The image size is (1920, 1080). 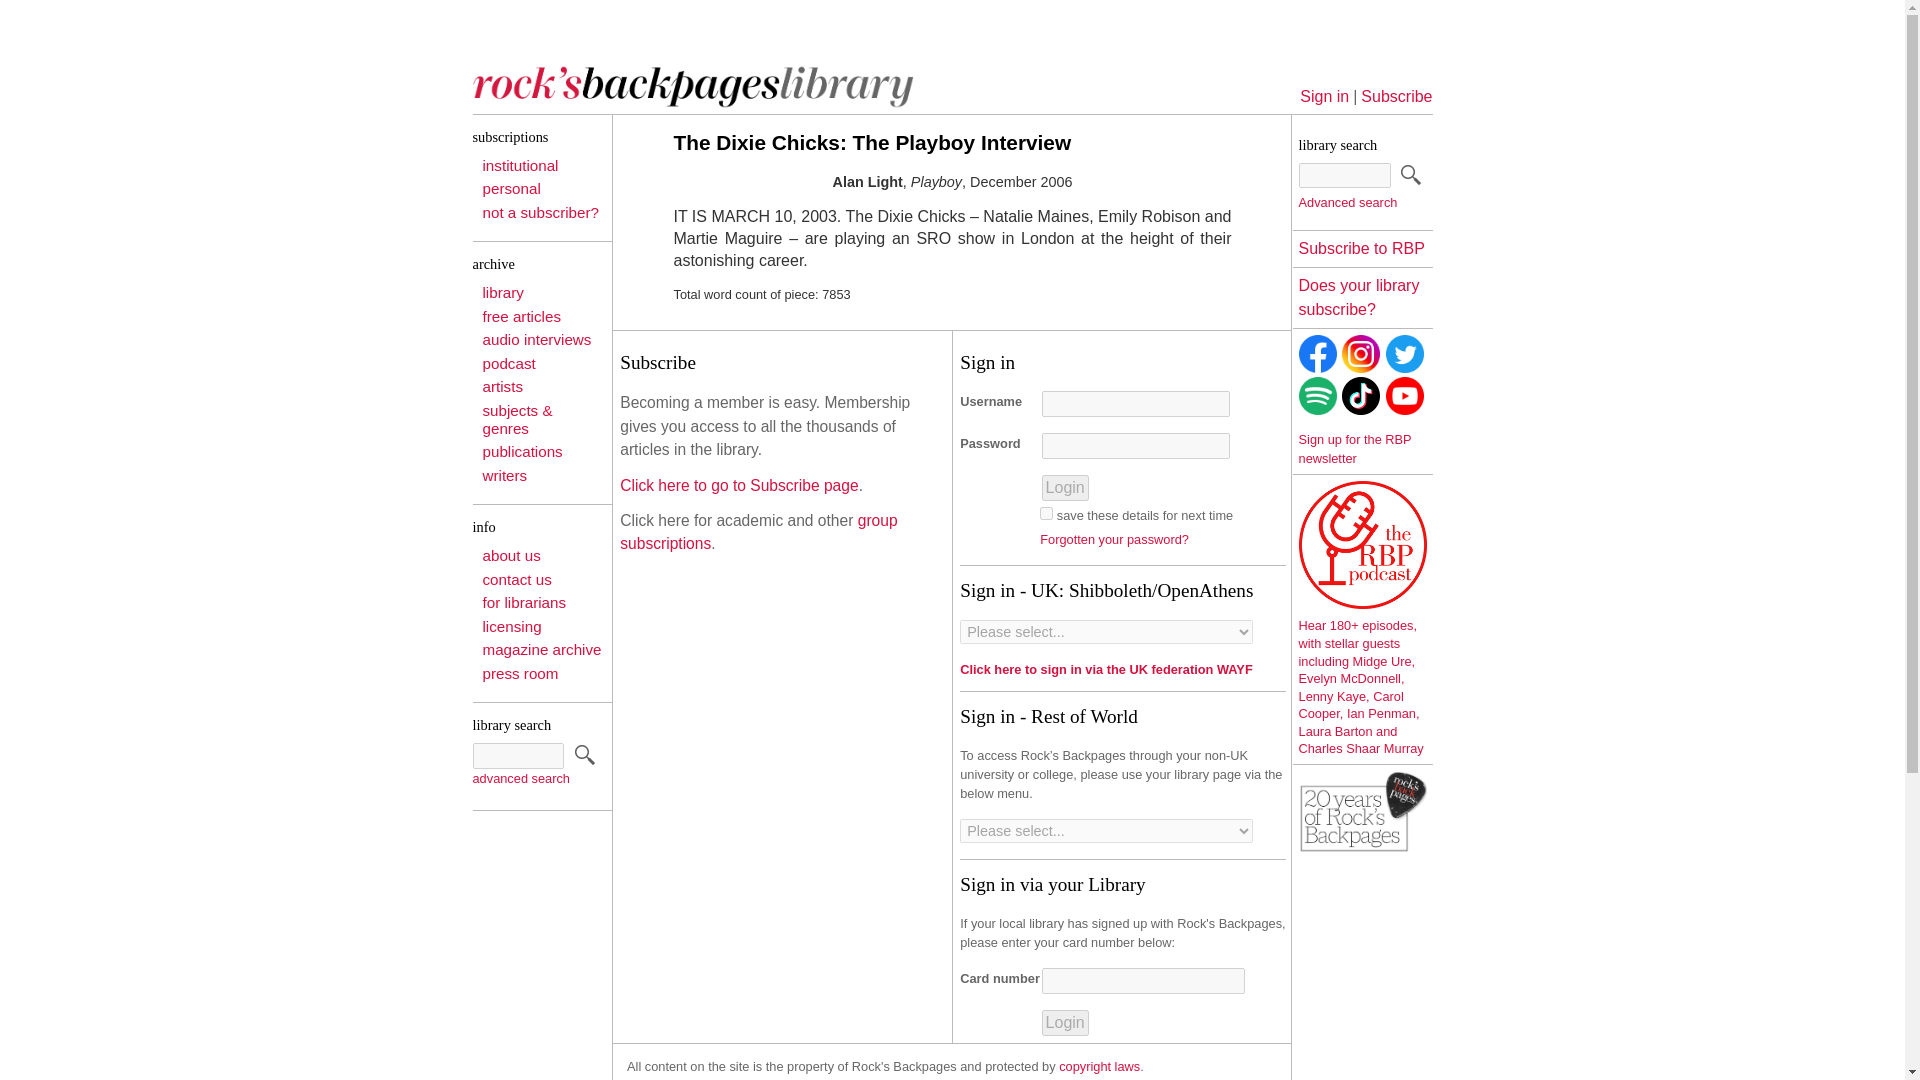 What do you see at coordinates (536, 338) in the screenshot?
I see `audio interviews` at bounding box center [536, 338].